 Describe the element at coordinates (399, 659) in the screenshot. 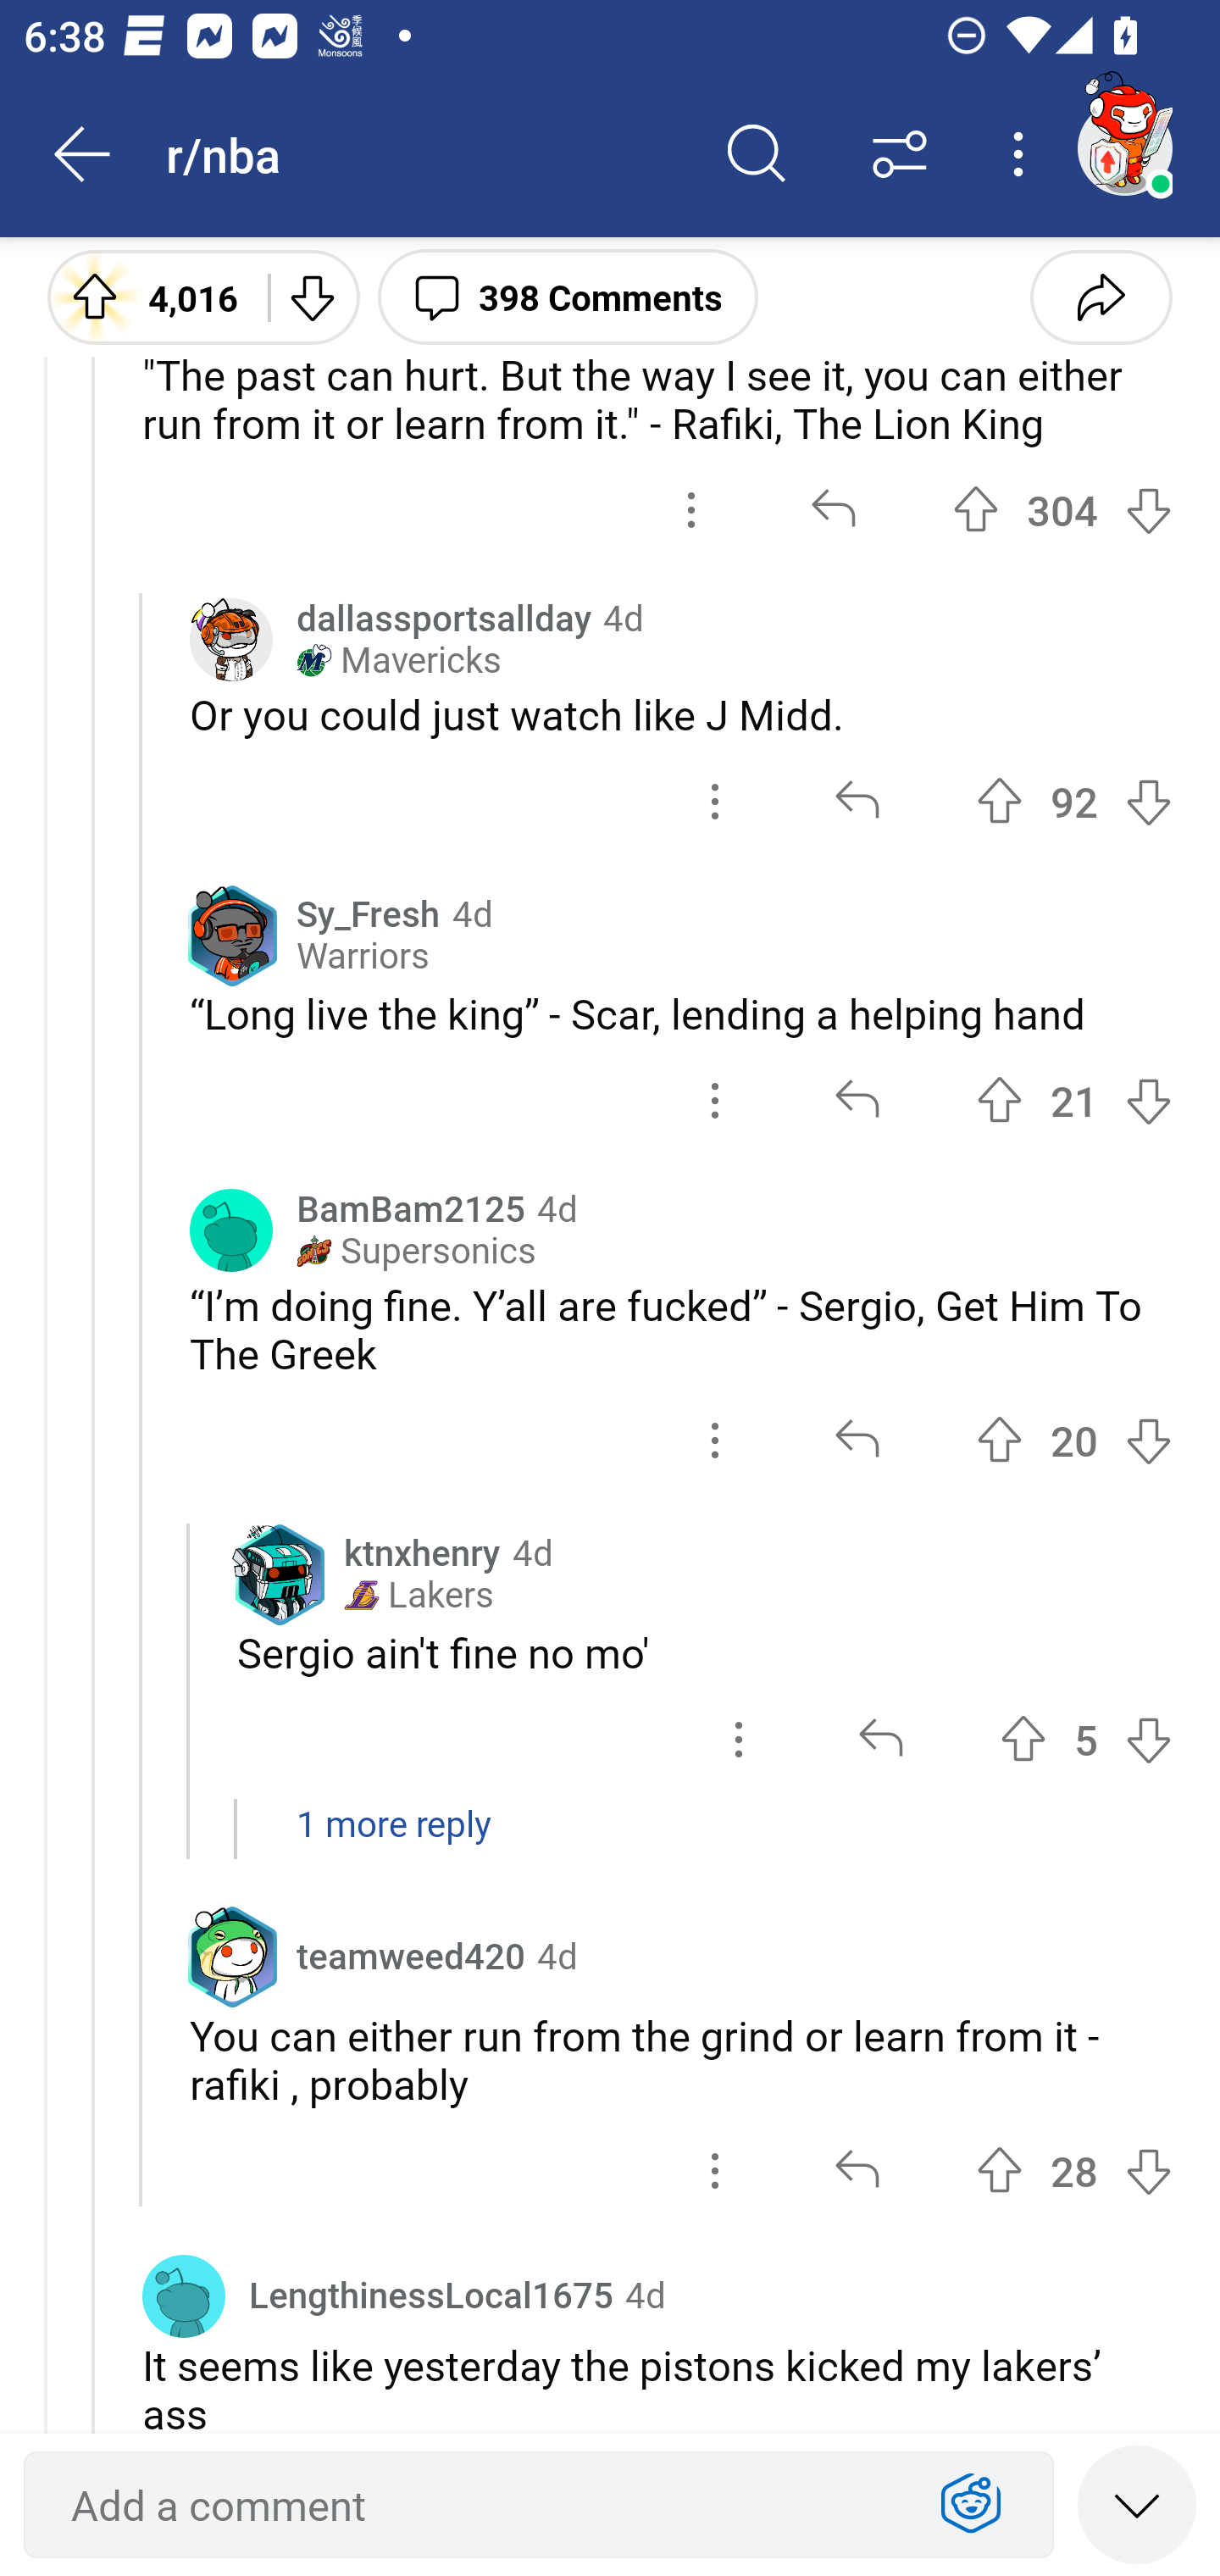

I see `￼ Mavericks` at that location.